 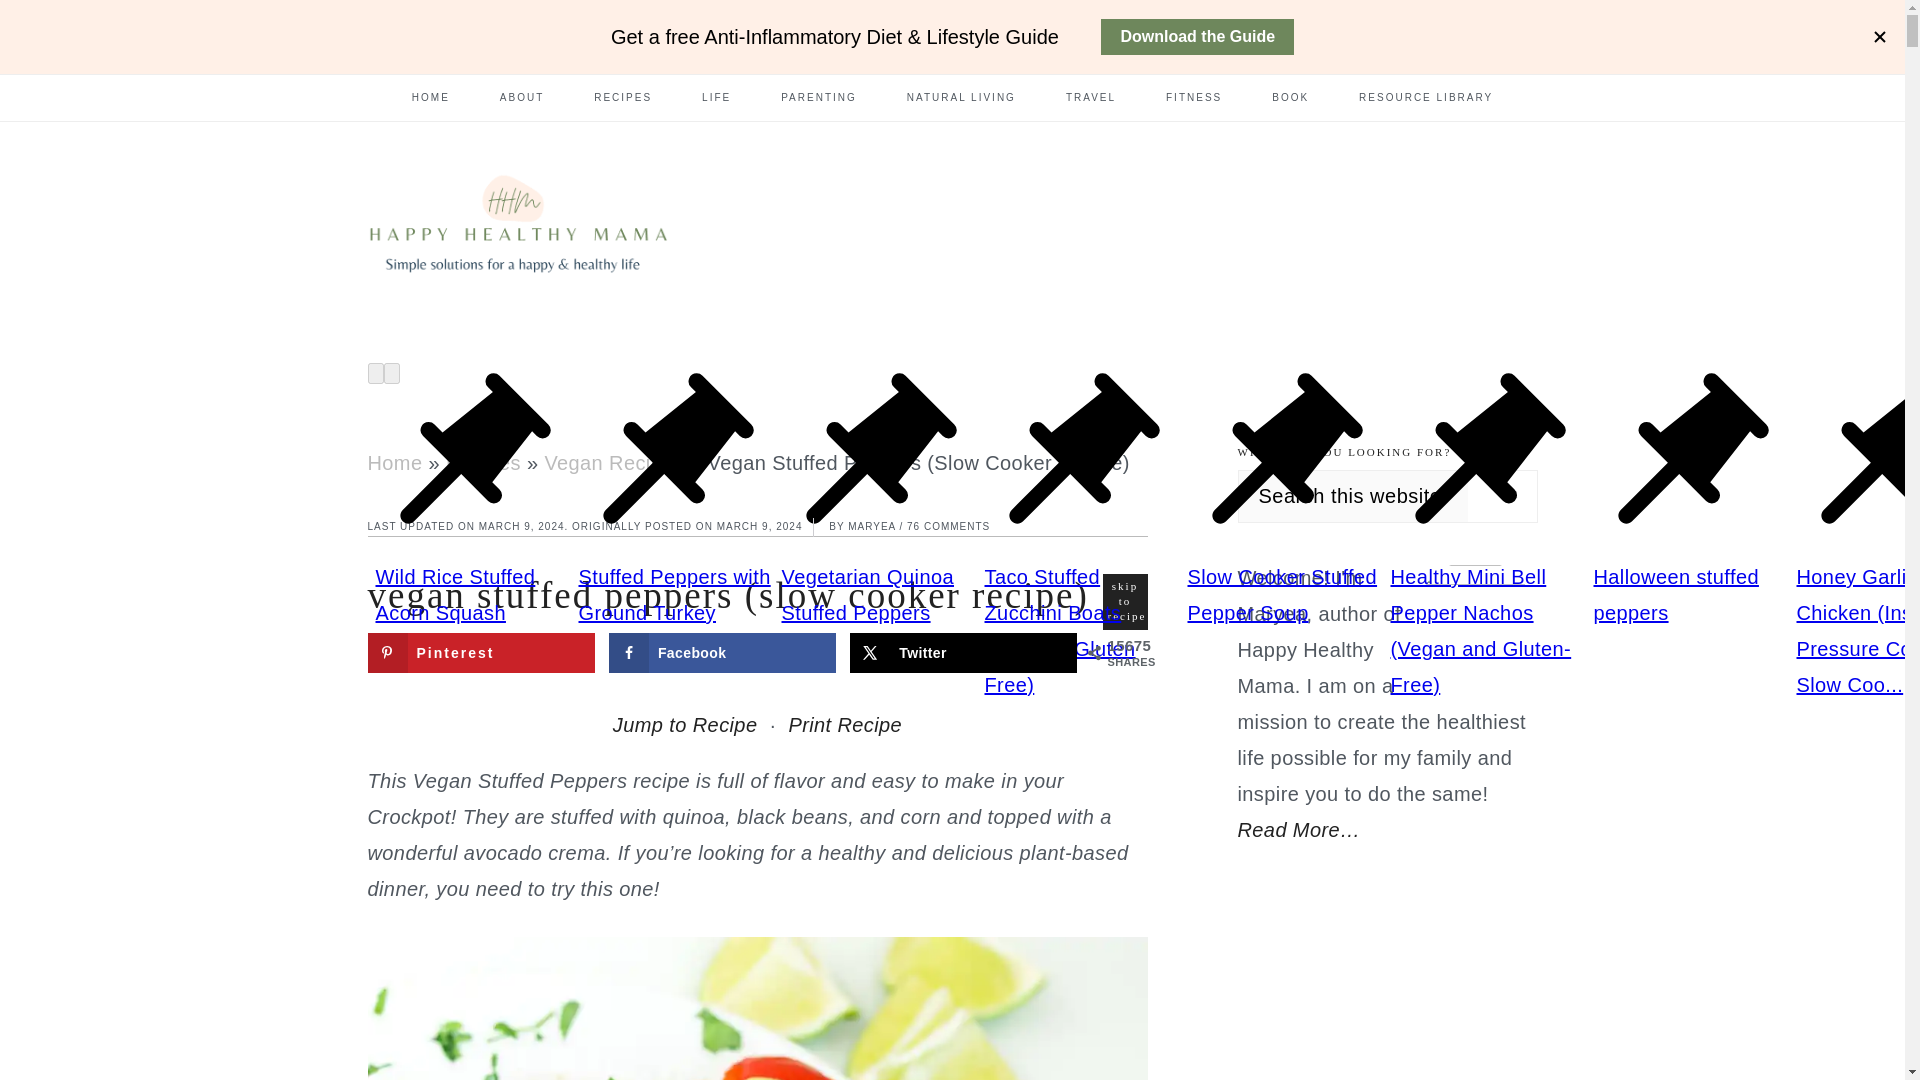 I want to click on MARYEA, so click(x=872, y=526).